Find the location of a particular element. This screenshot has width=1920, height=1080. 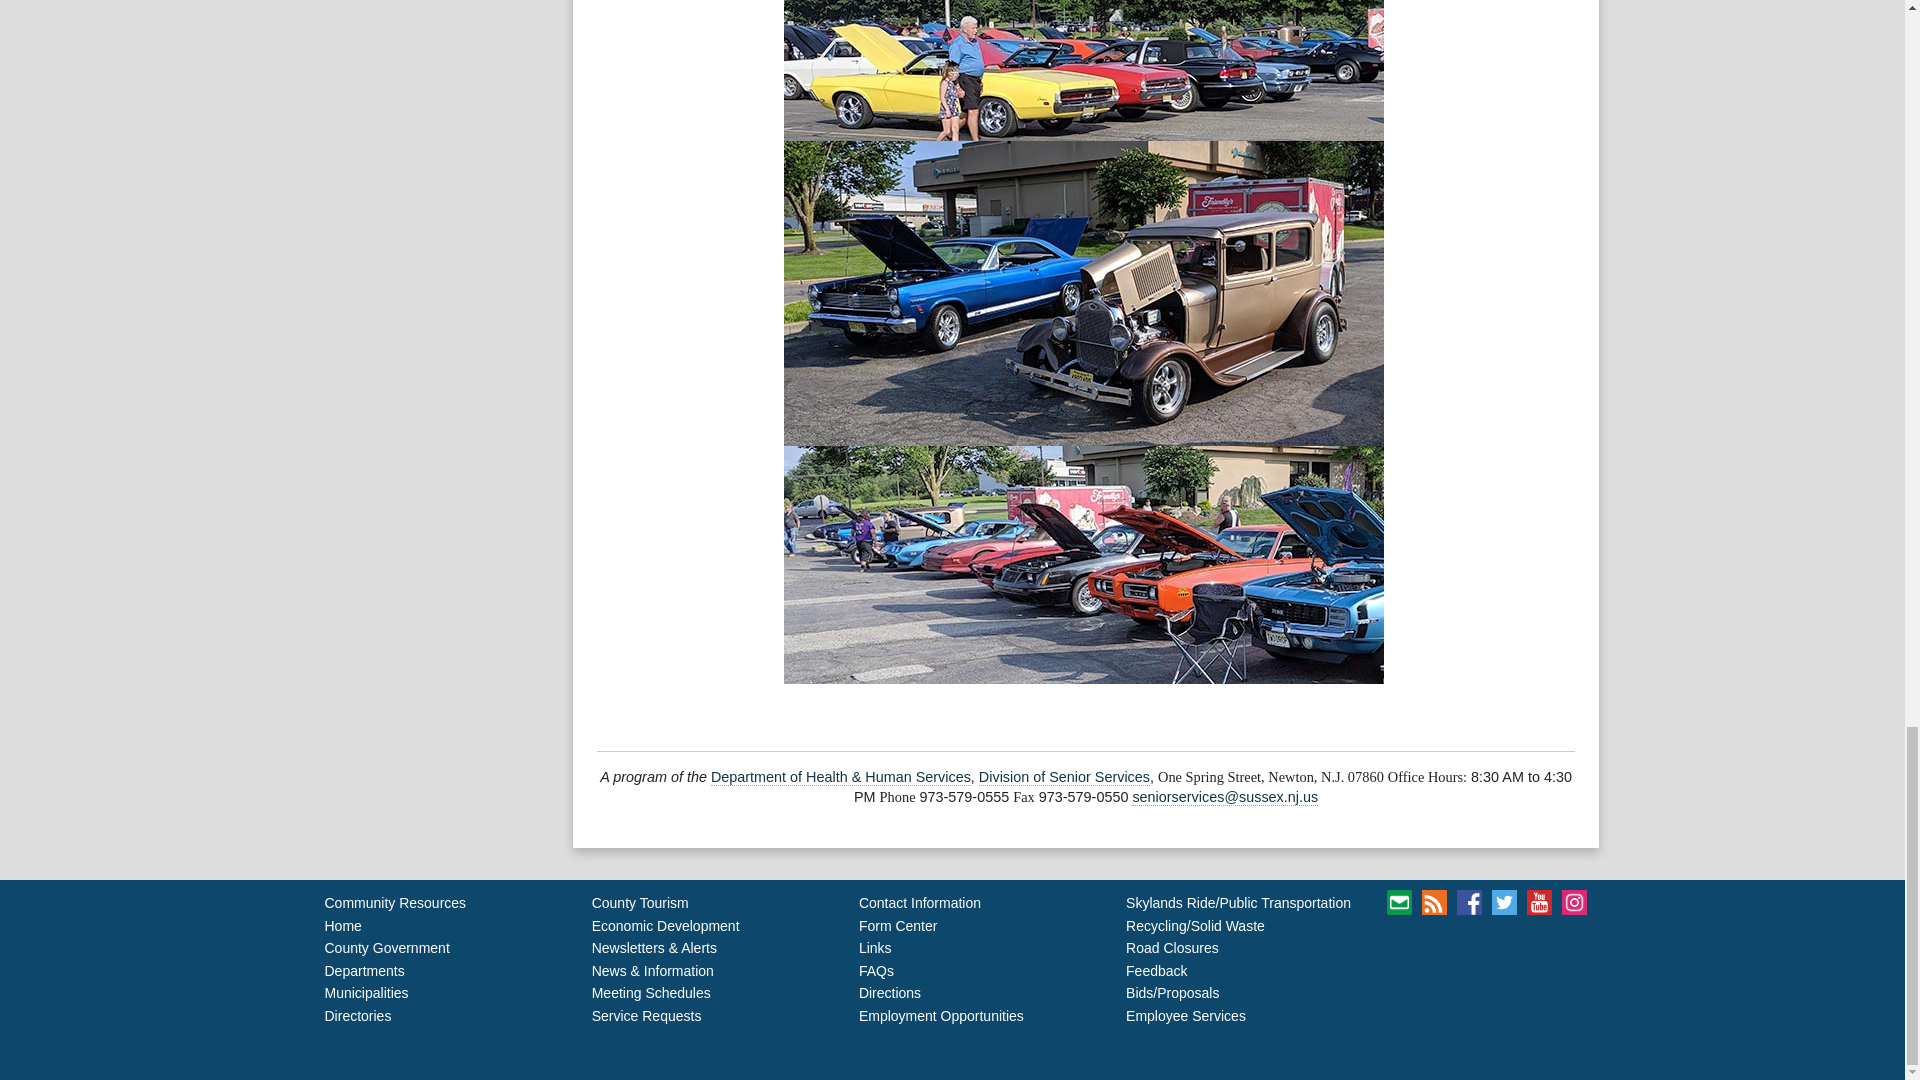

Visit our Facebook page is located at coordinates (1470, 902).